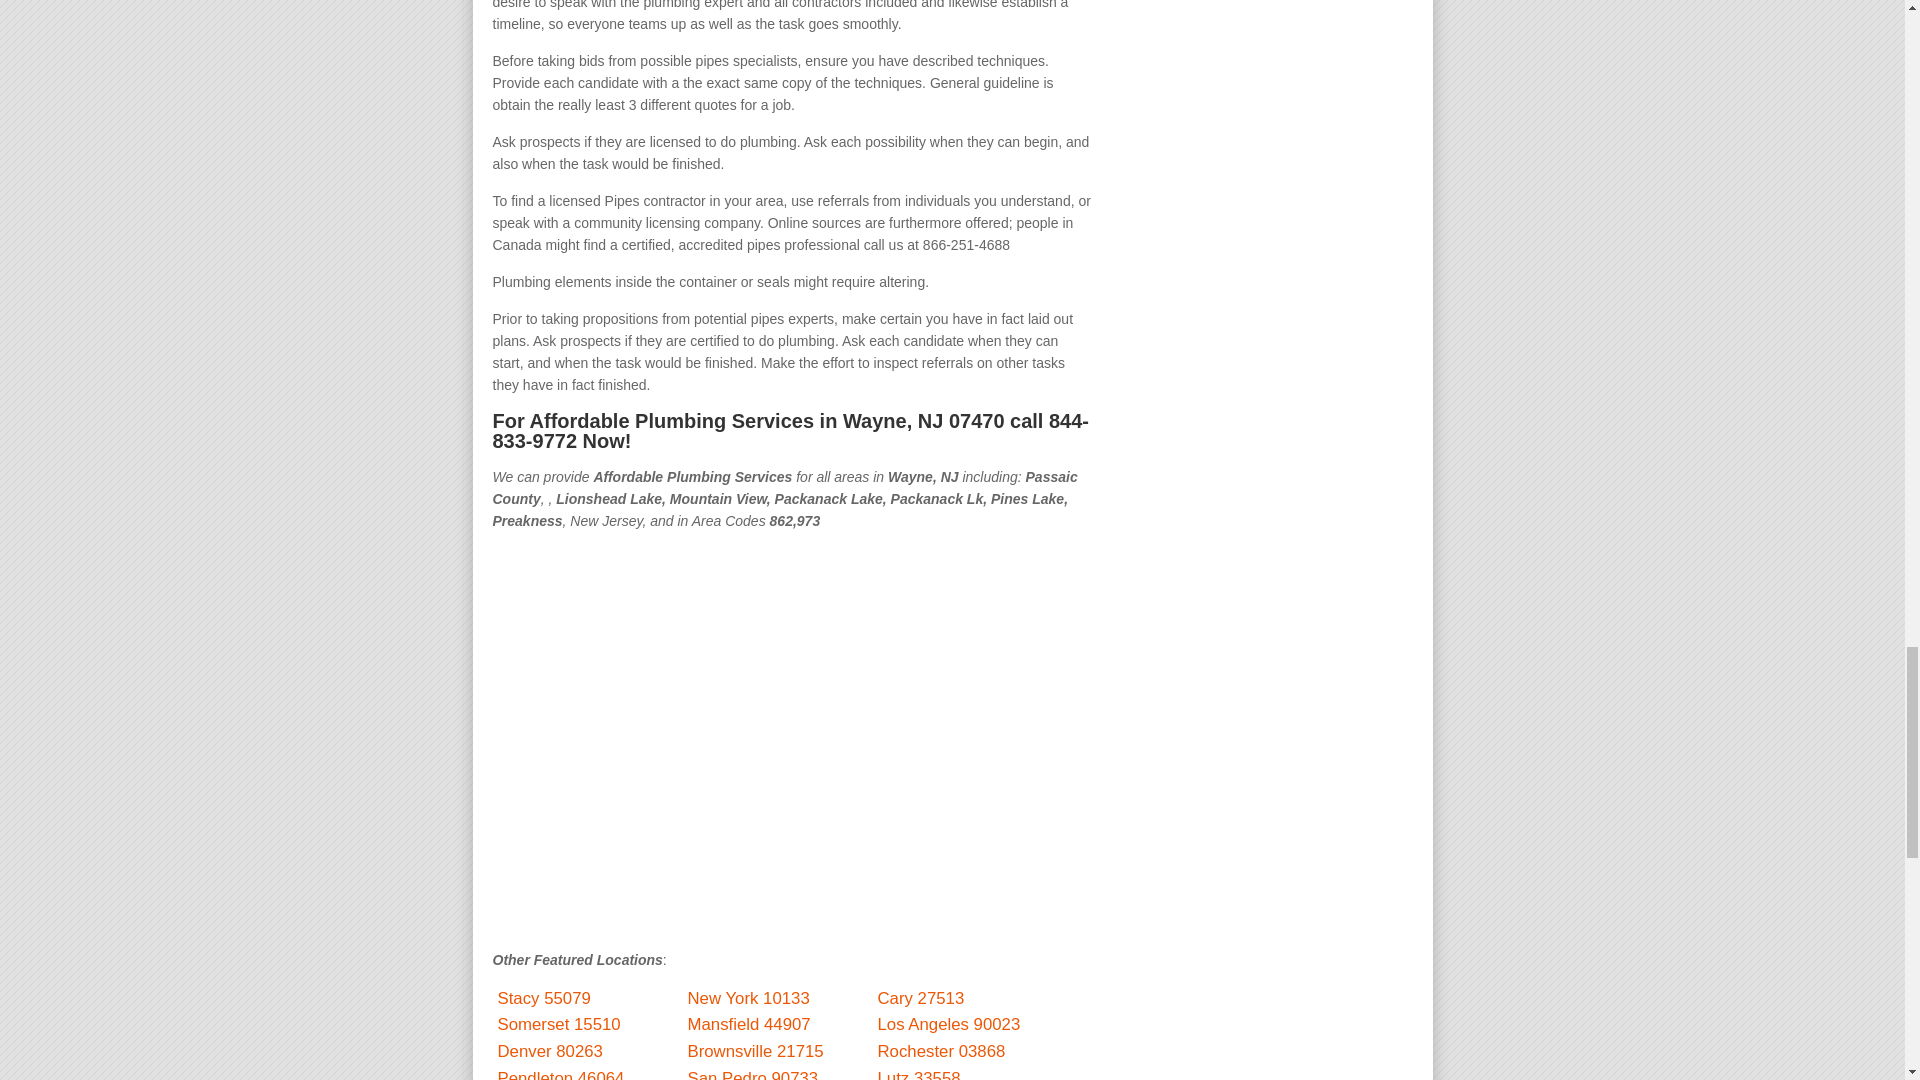 The width and height of the screenshot is (1920, 1080). What do you see at coordinates (748, 1024) in the screenshot?
I see `Mansfield 44907` at bounding box center [748, 1024].